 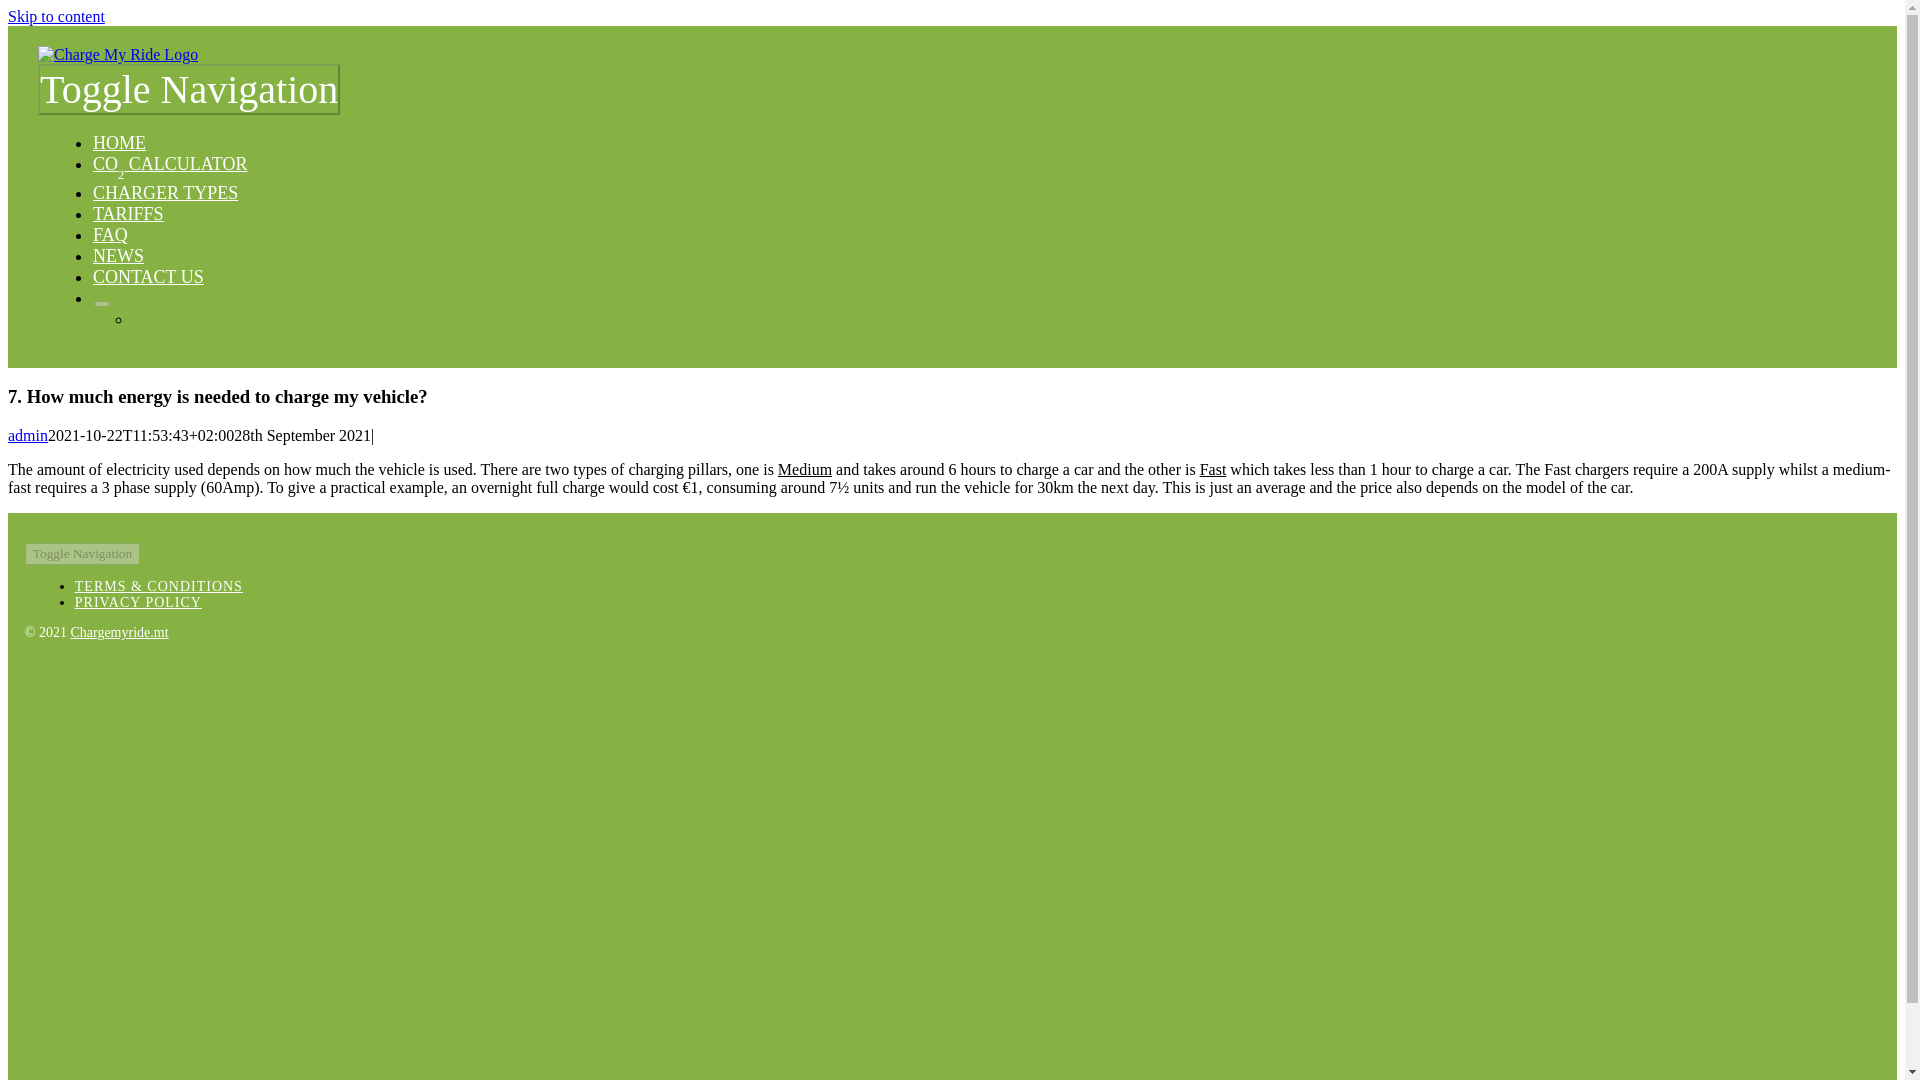 What do you see at coordinates (350, 981) in the screenshot?
I see `eu-logos` at bounding box center [350, 981].